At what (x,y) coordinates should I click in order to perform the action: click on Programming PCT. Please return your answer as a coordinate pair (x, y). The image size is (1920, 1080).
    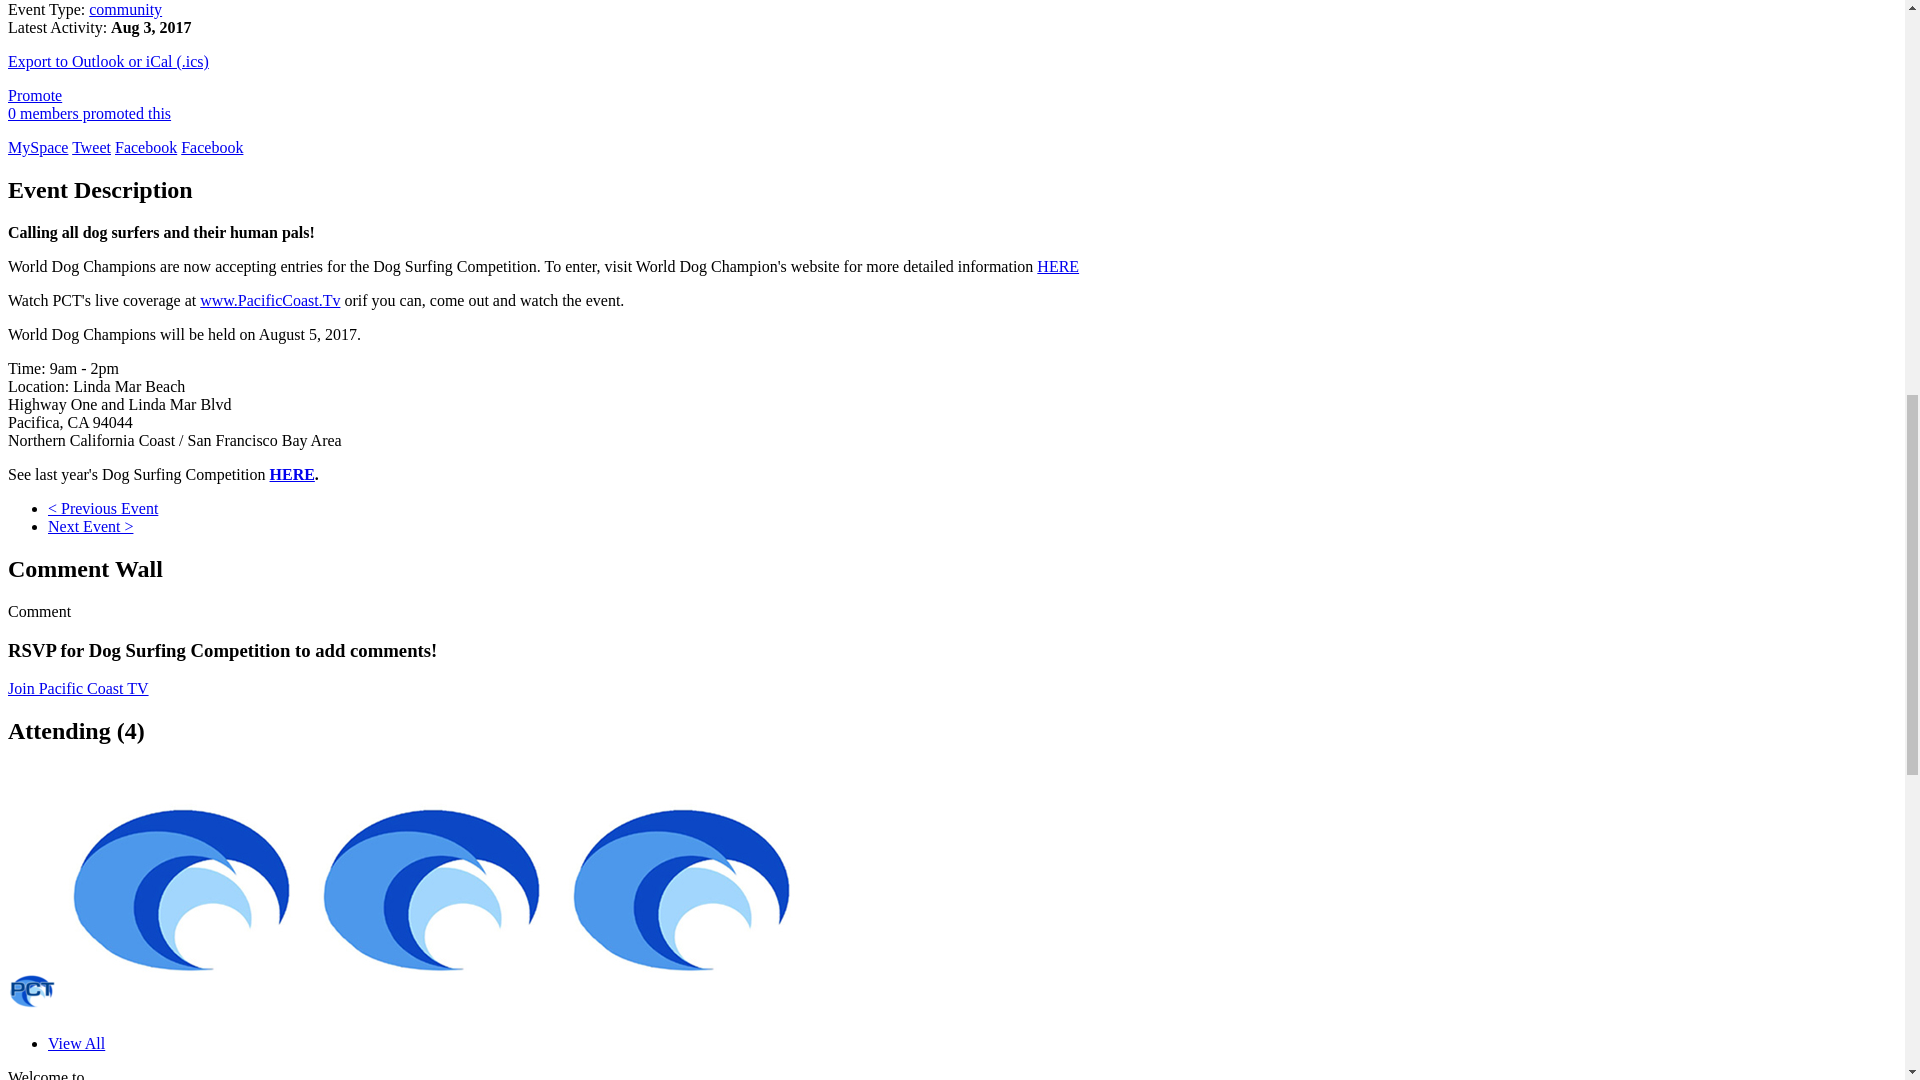
    Looking at the image, I should click on (31, 1010).